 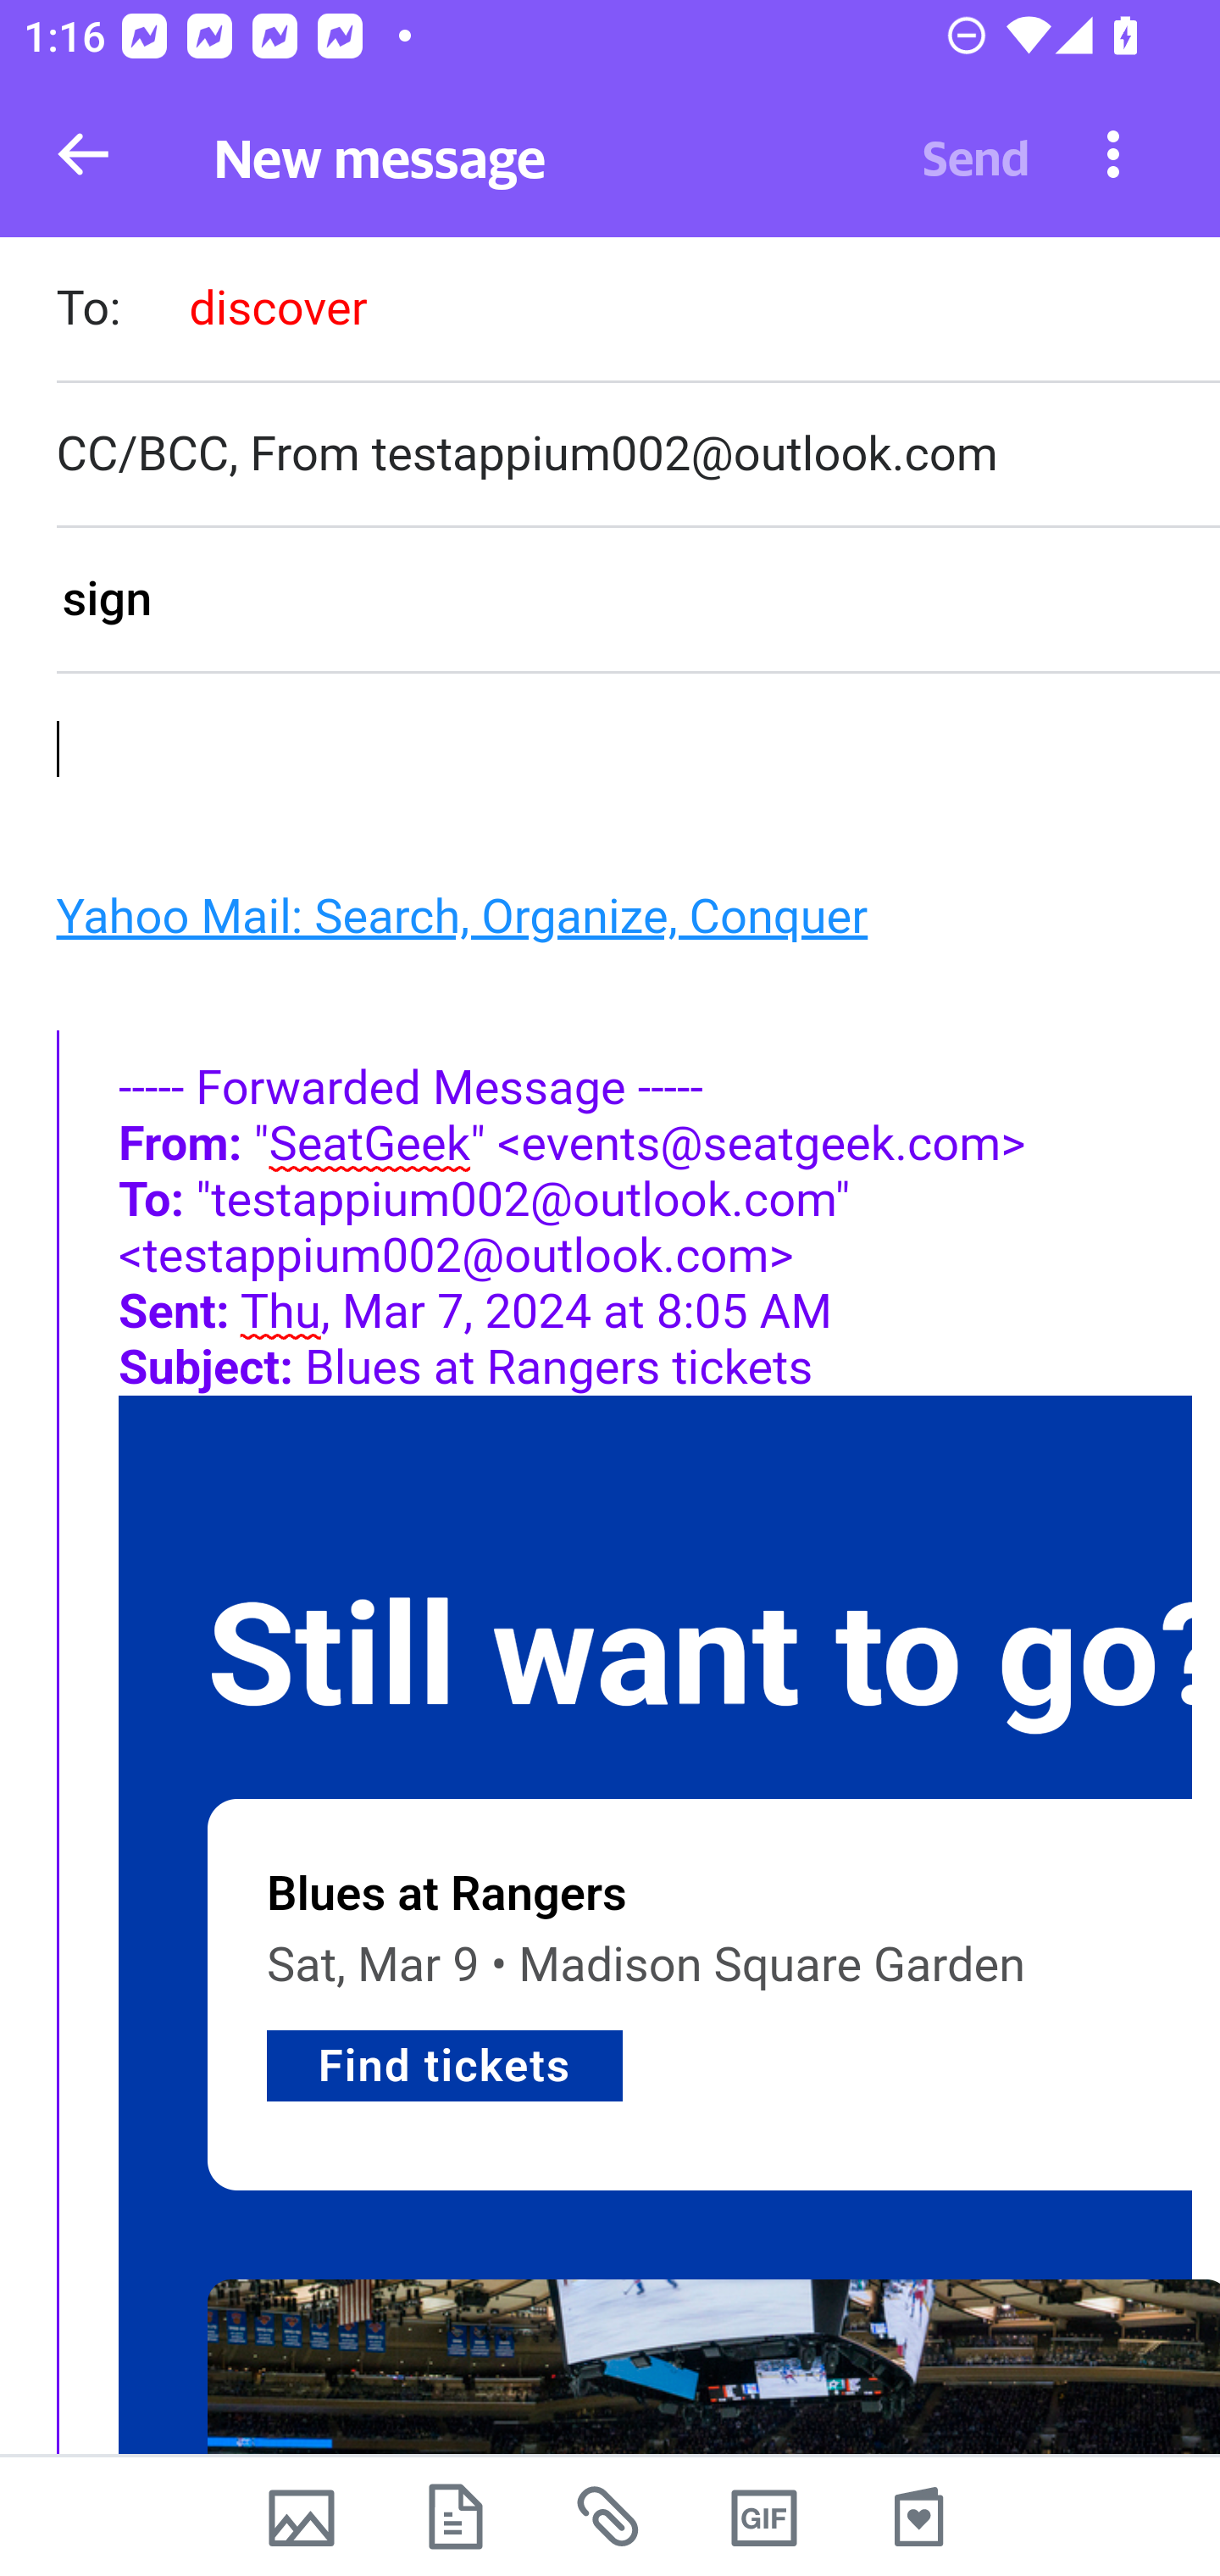 I want to click on Still want to go?, so click(x=713, y=1656).